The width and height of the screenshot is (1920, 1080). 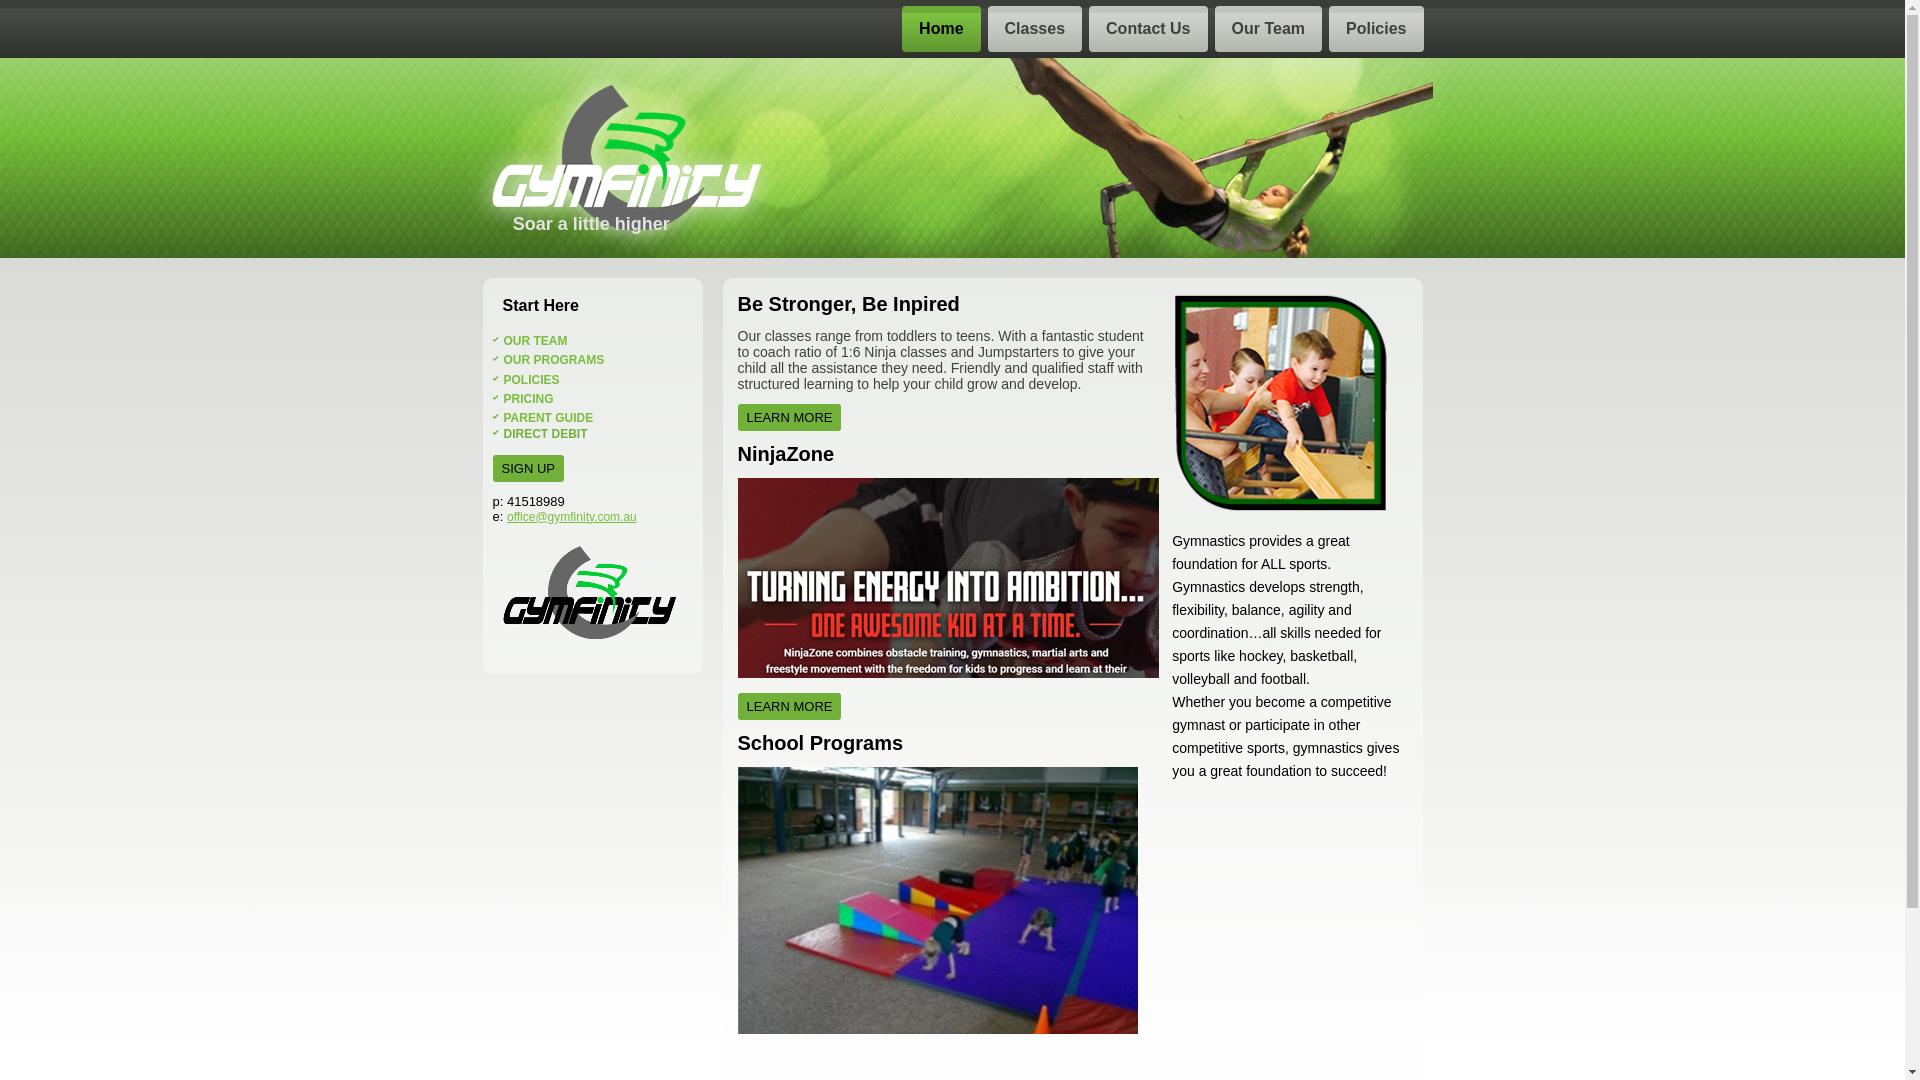 What do you see at coordinates (1035, 29) in the screenshot?
I see `Classes` at bounding box center [1035, 29].